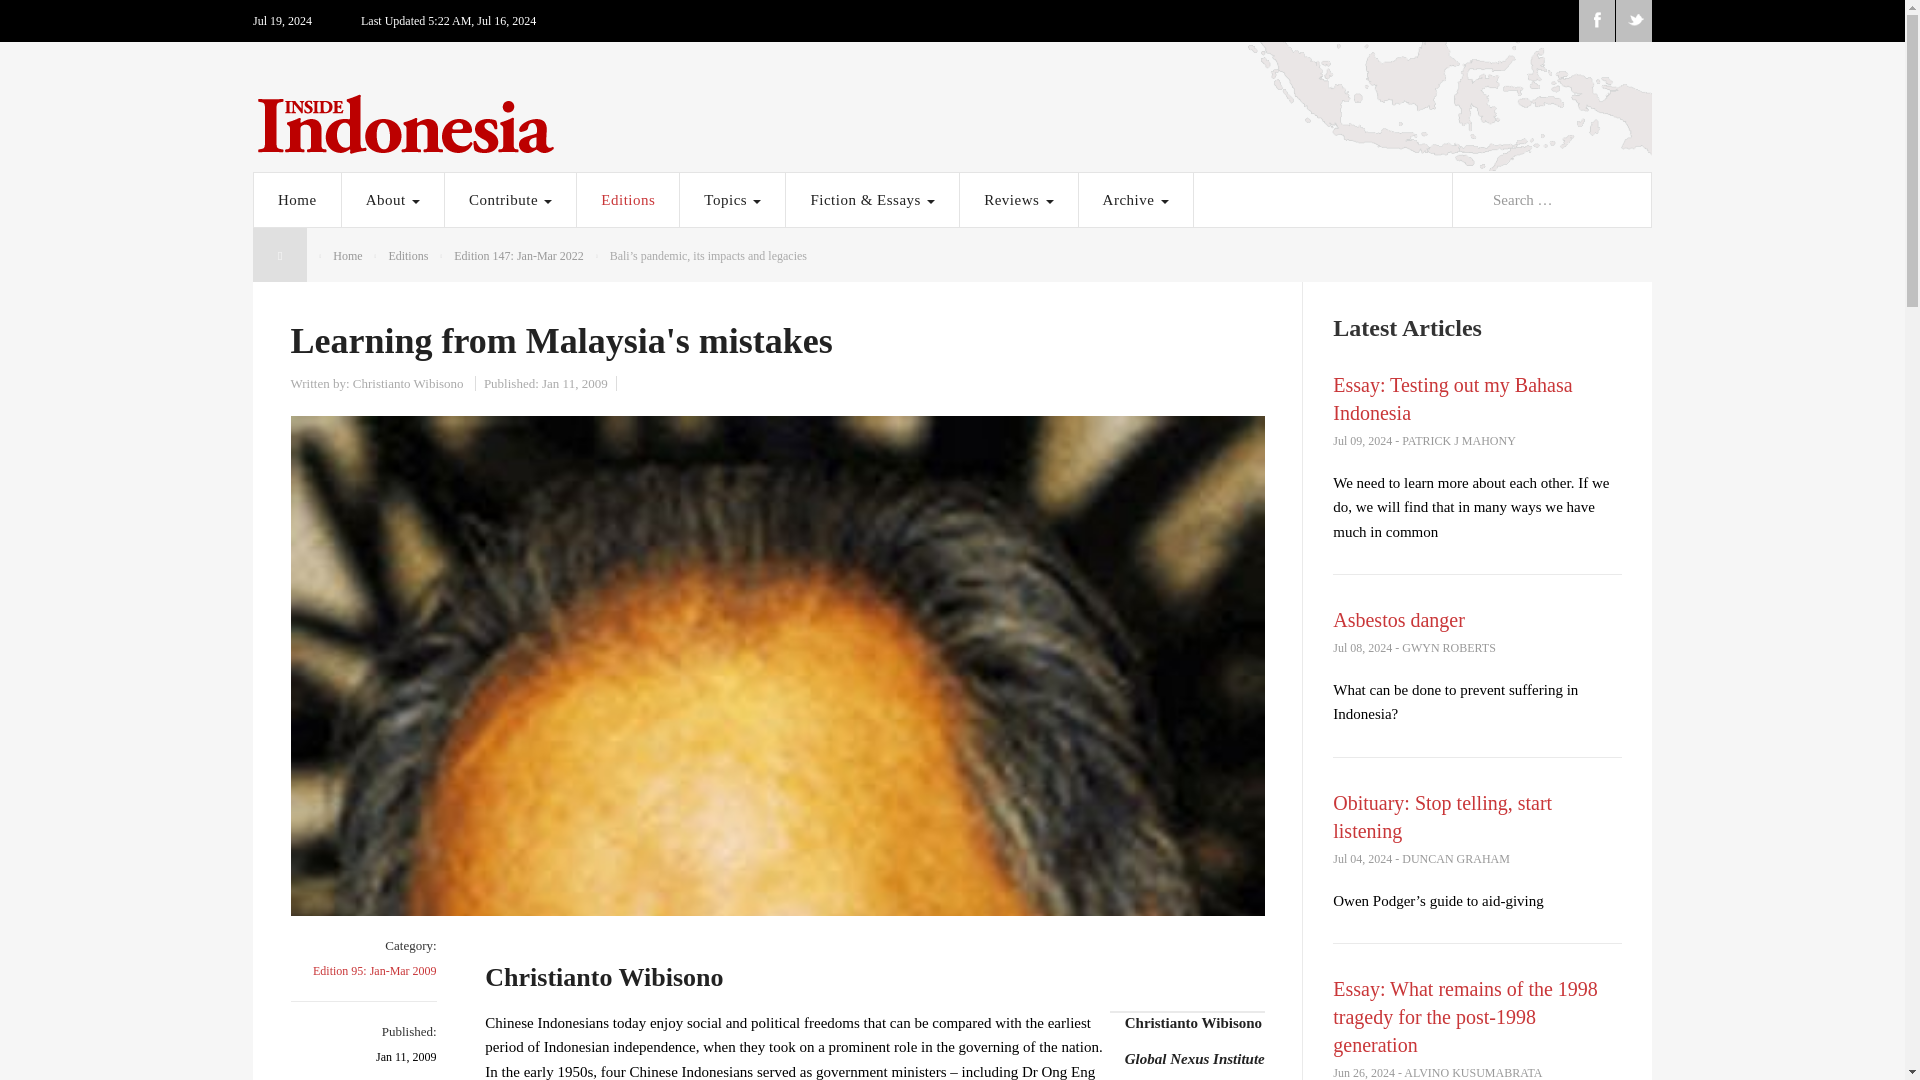 Image resolution: width=1920 pixels, height=1080 pixels. What do you see at coordinates (1596, 21) in the screenshot?
I see `Facebook` at bounding box center [1596, 21].